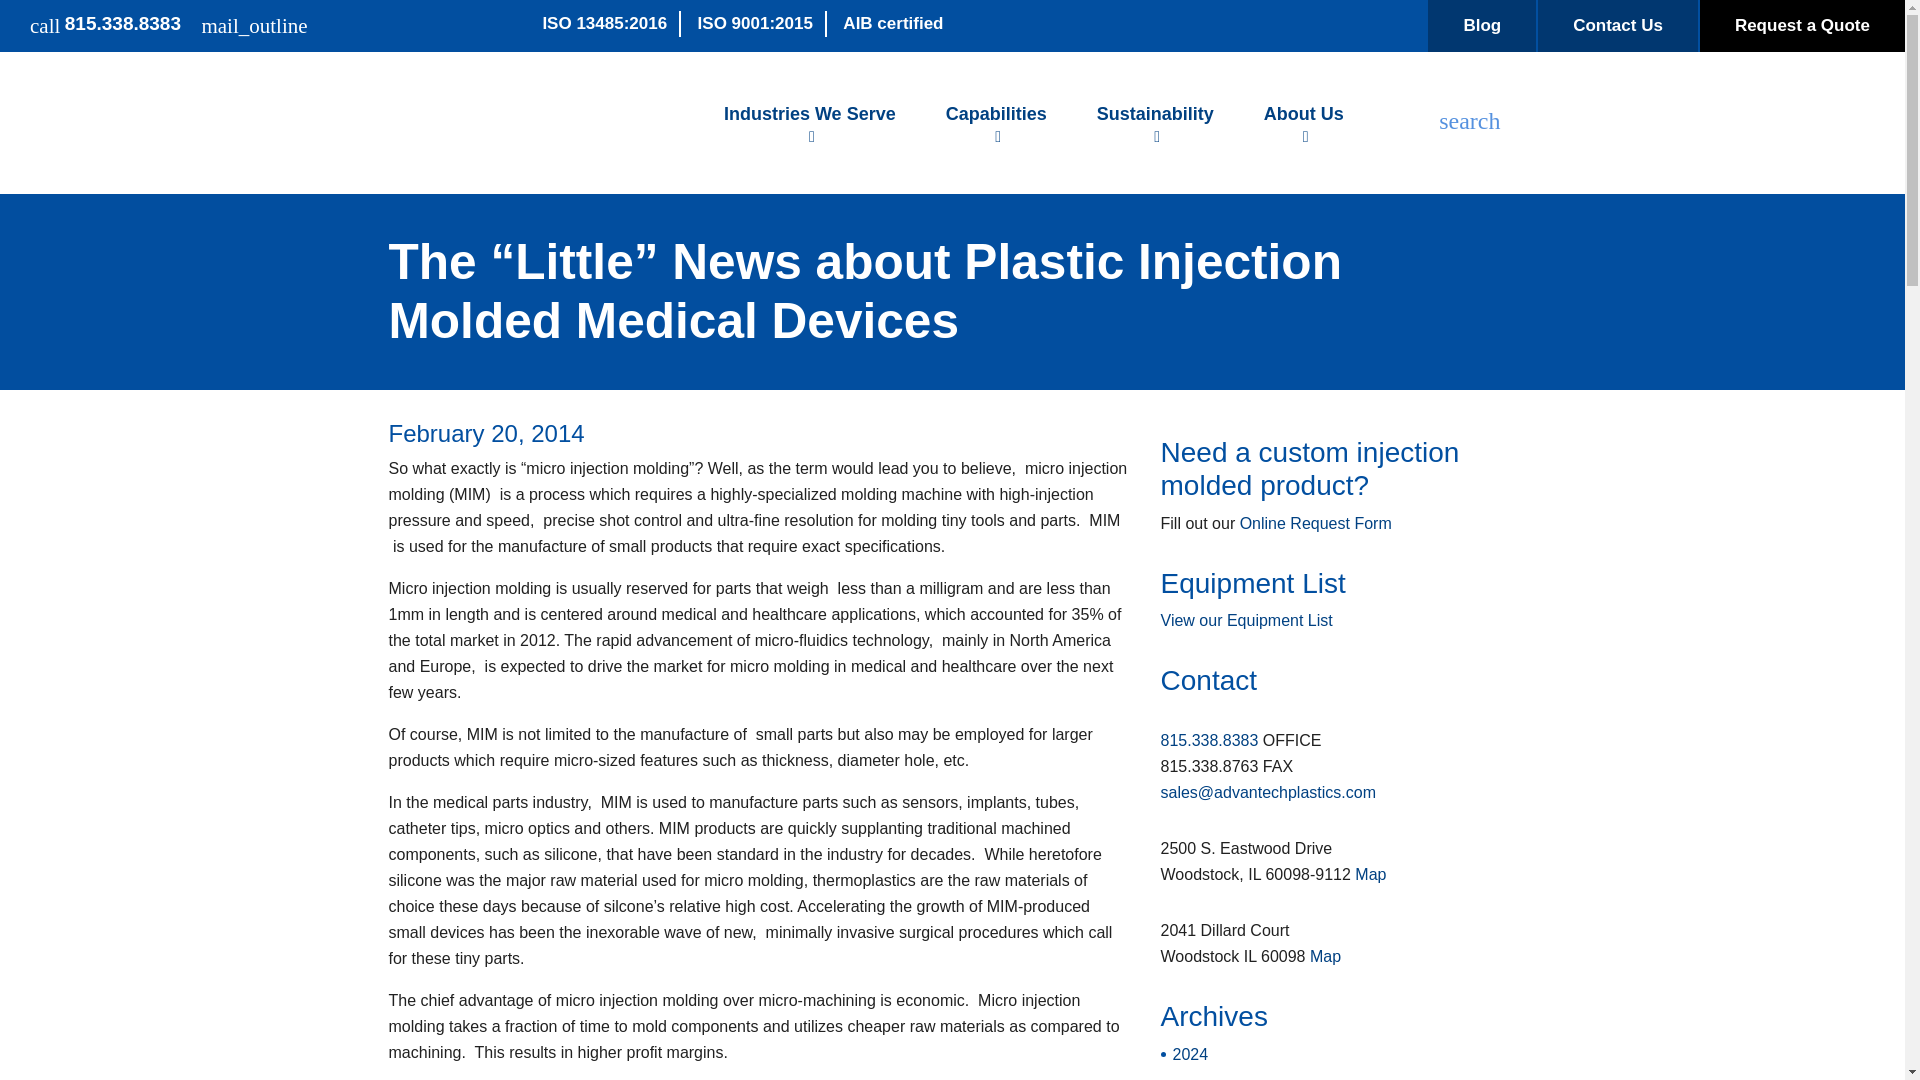 Image resolution: width=1920 pixels, height=1080 pixels. I want to click on Blog, so click(1482, 26).